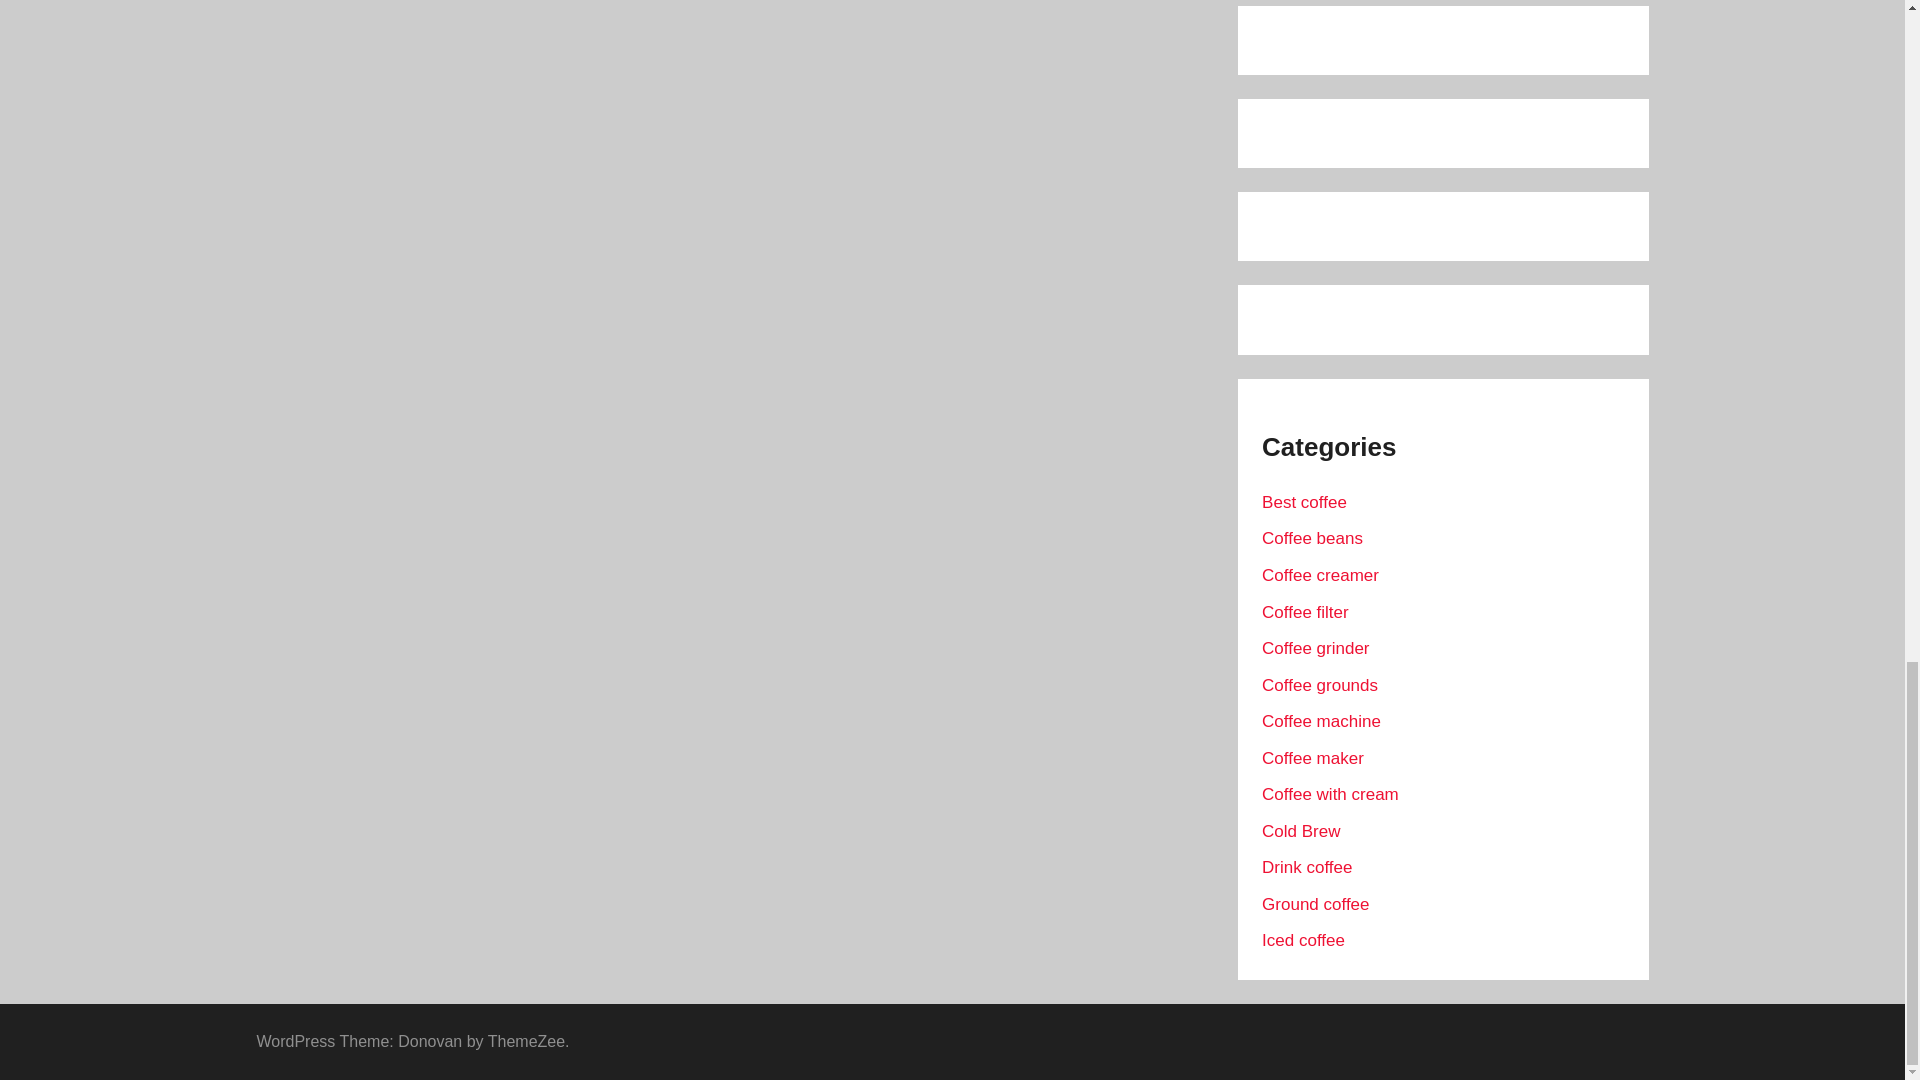  Describe the element at coordinates (1320, 686) in the screenshot. I see `Coffee grounds` at that location.